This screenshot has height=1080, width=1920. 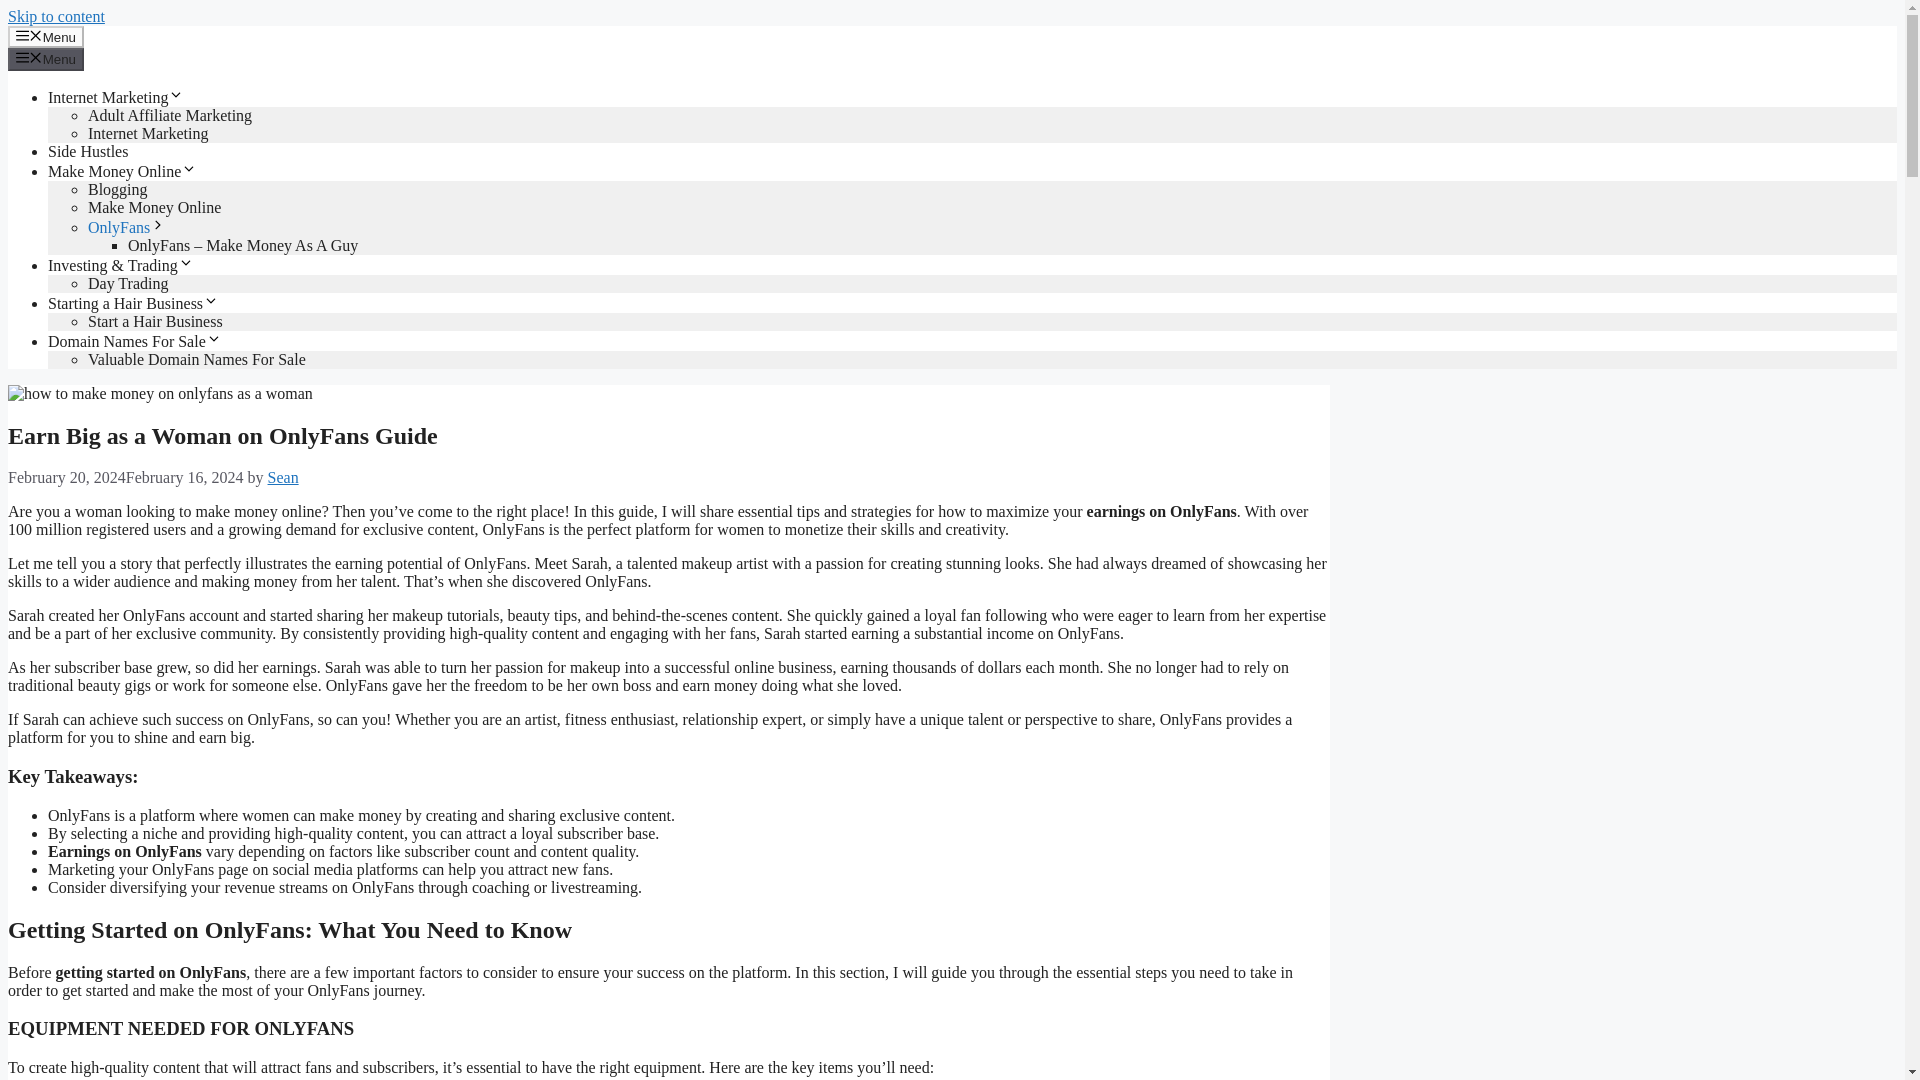 What do you see at coordinates (116, 96) in the screenshot?
I see `Internet Marketing` at bounding box center [116, 96].